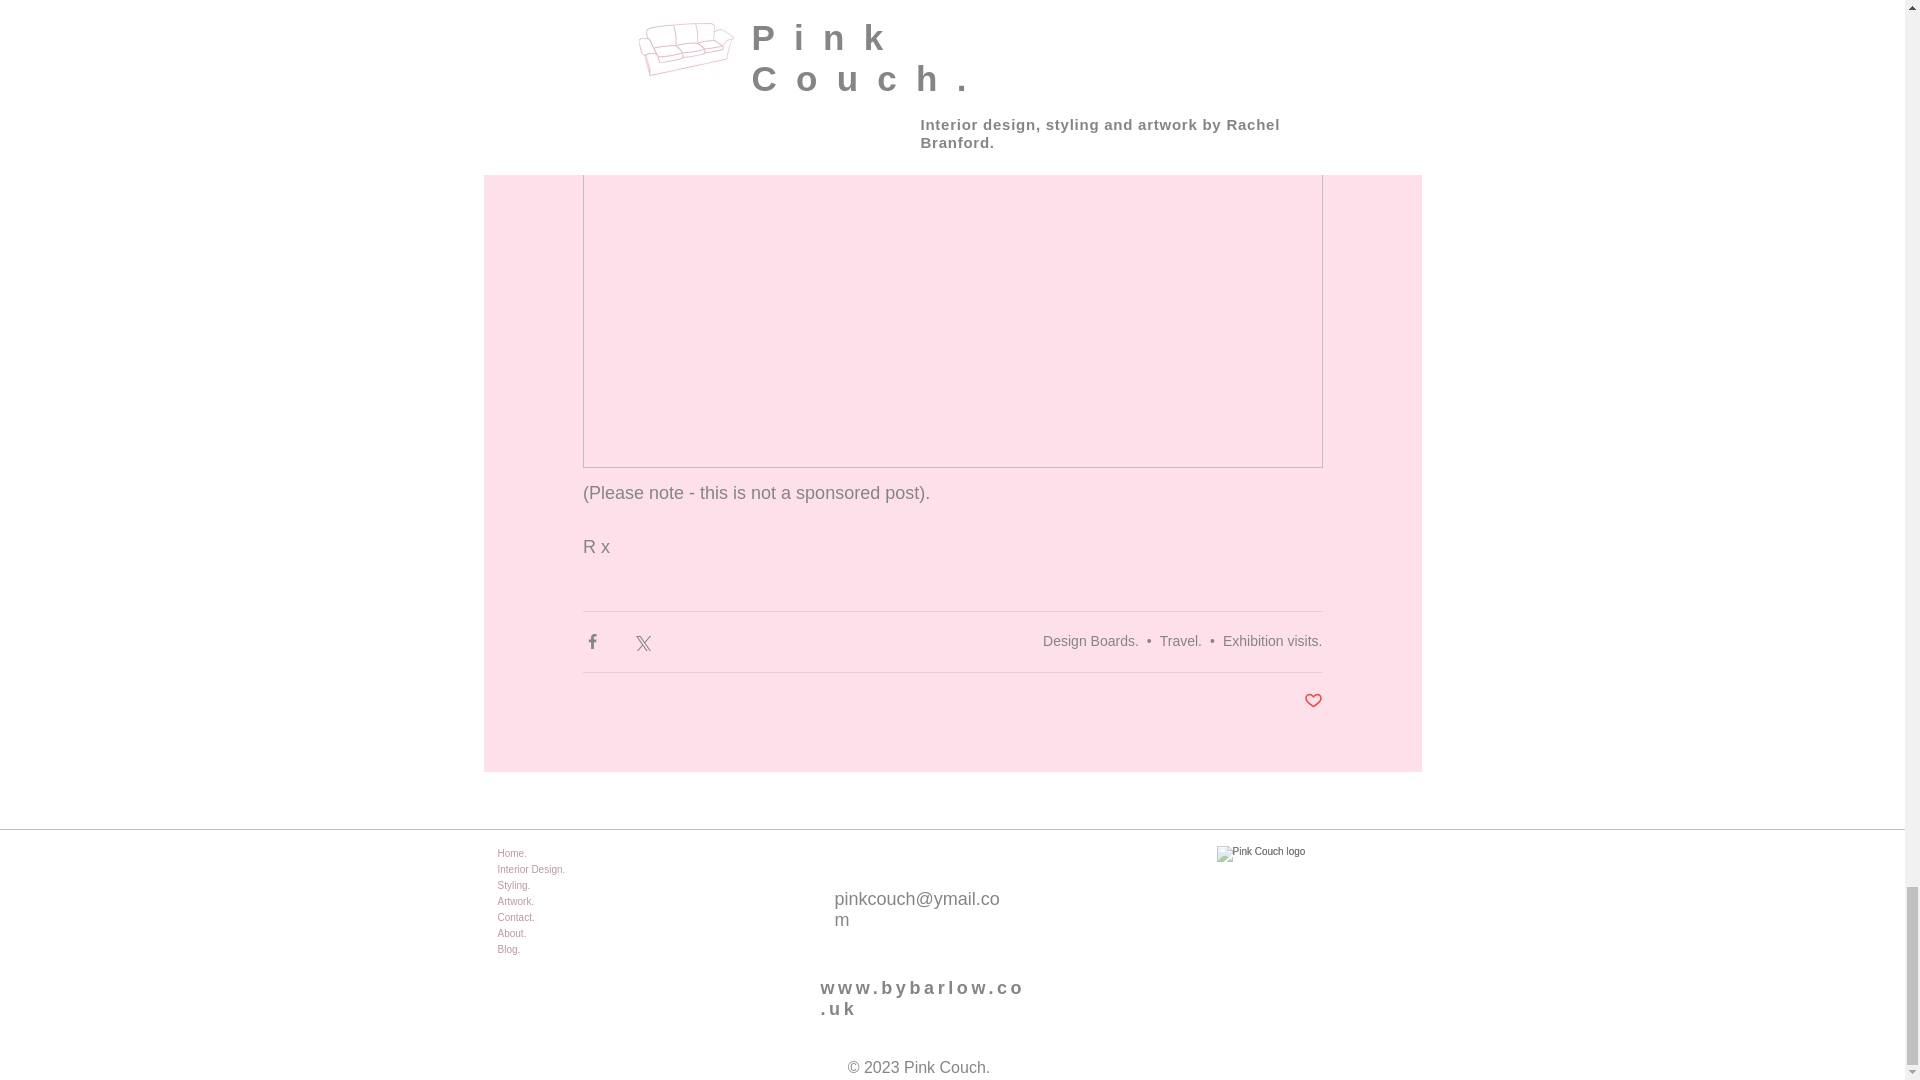  What do you see at coordinates (570, 933) in the screenshot?
I see `About.` at bounding box center [570, 933].